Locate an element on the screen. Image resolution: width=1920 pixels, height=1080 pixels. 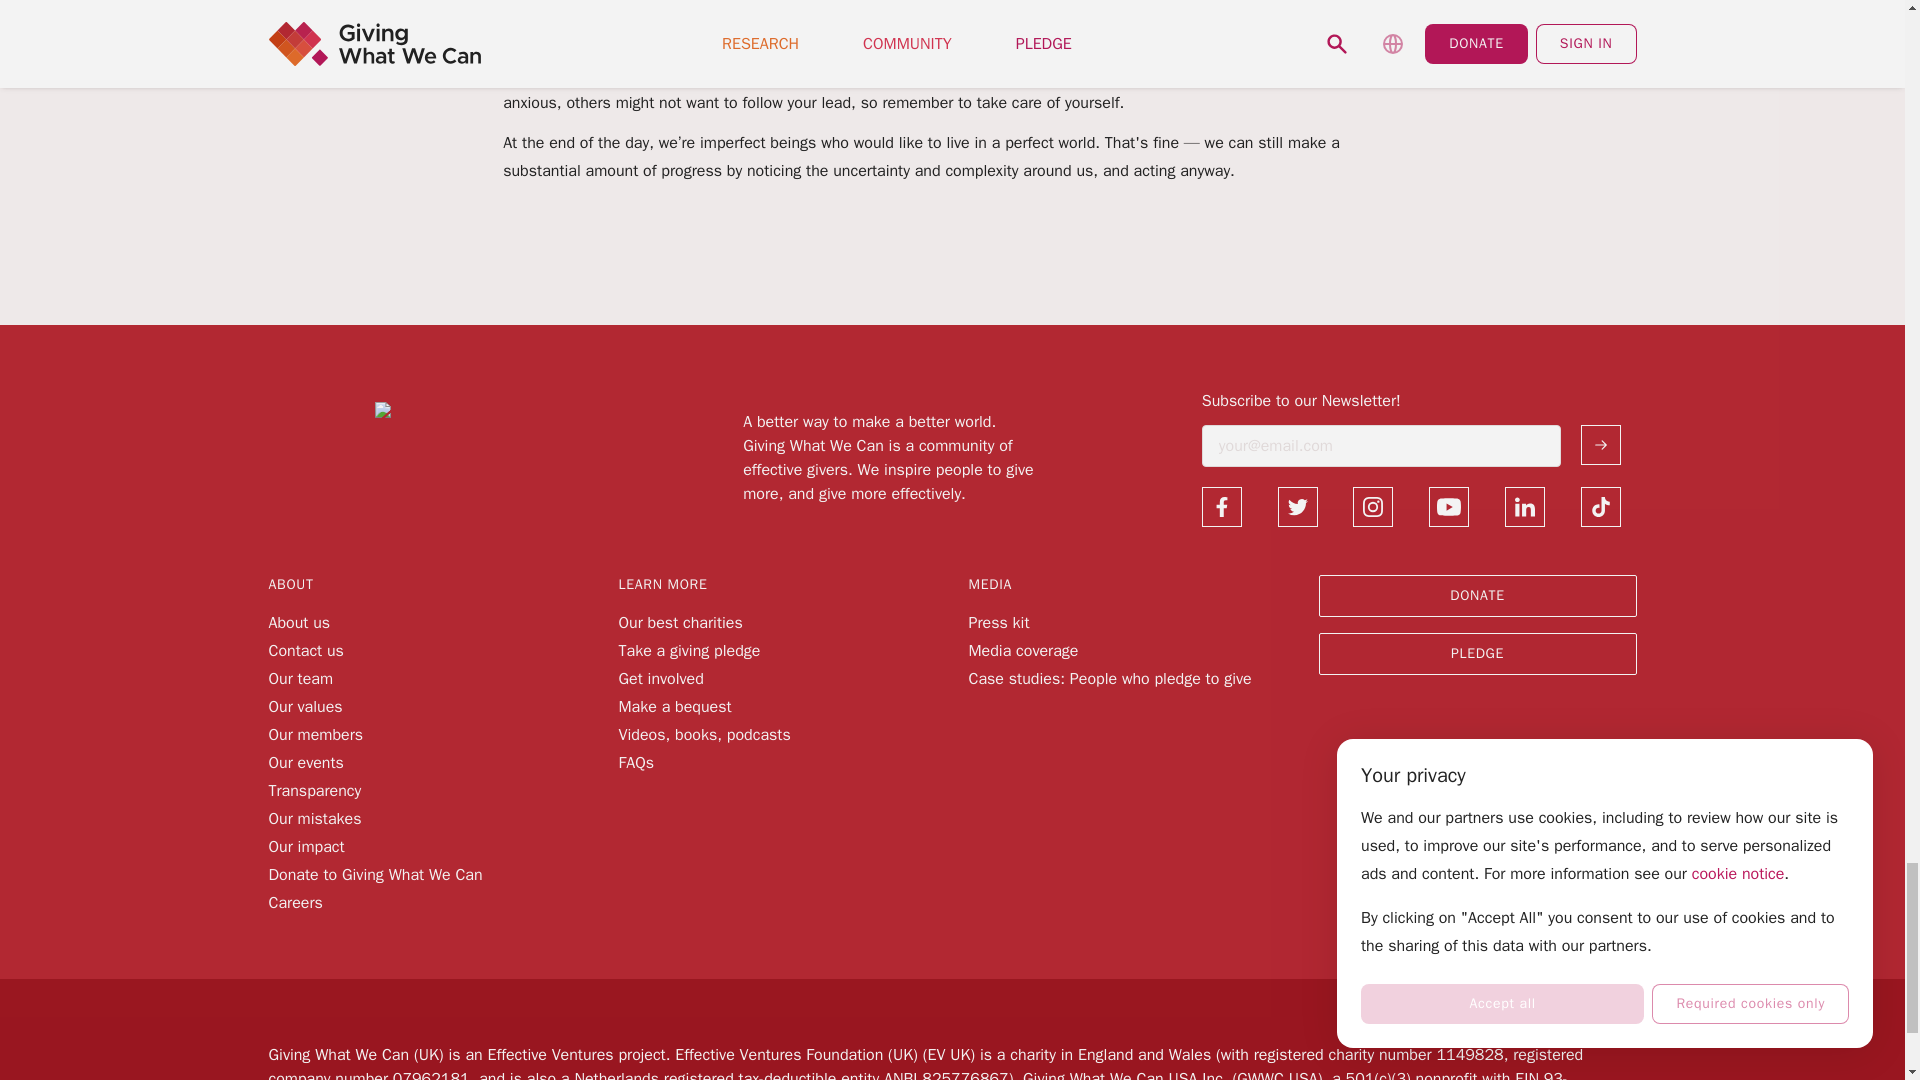
LinkedIn is located at coordinates (1525, 507).